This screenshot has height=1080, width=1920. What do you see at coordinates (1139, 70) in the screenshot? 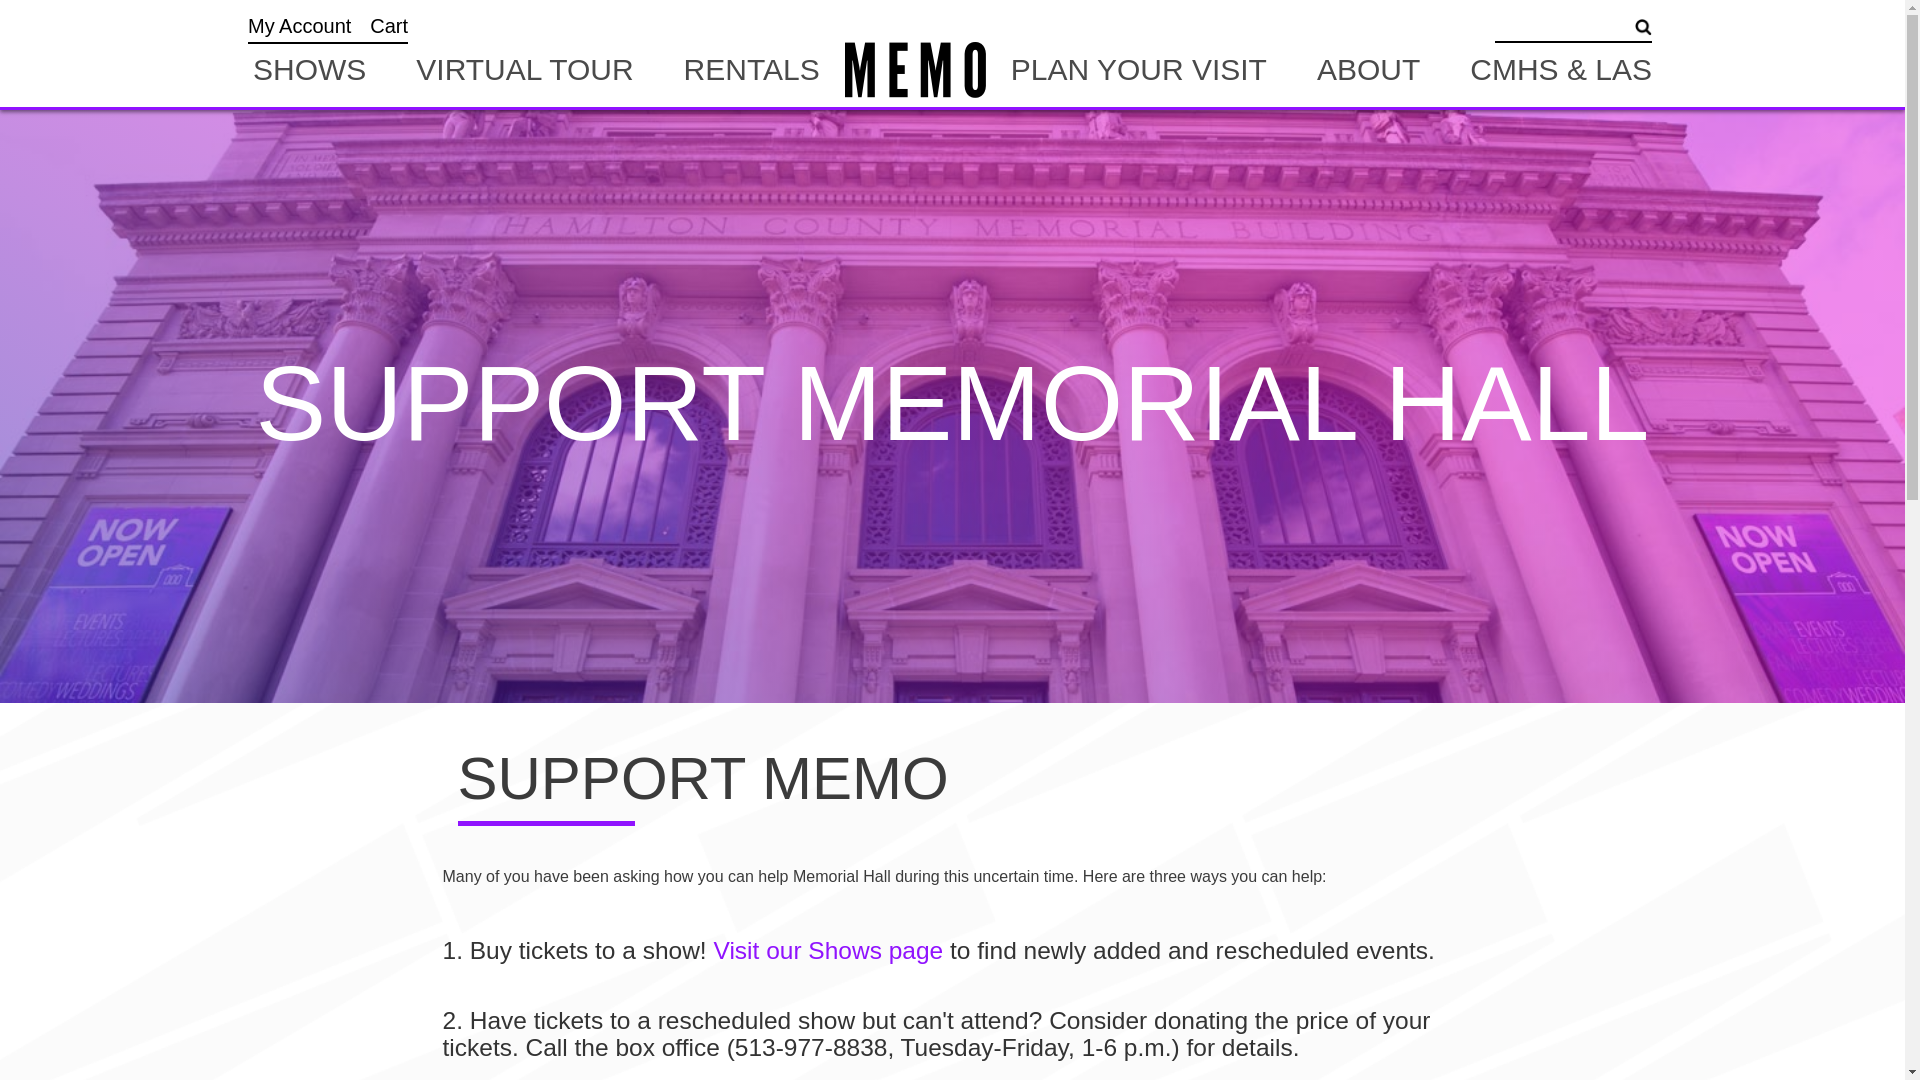
I see `PLAN YOUR VISIT` at bounding box center [1139, 70].